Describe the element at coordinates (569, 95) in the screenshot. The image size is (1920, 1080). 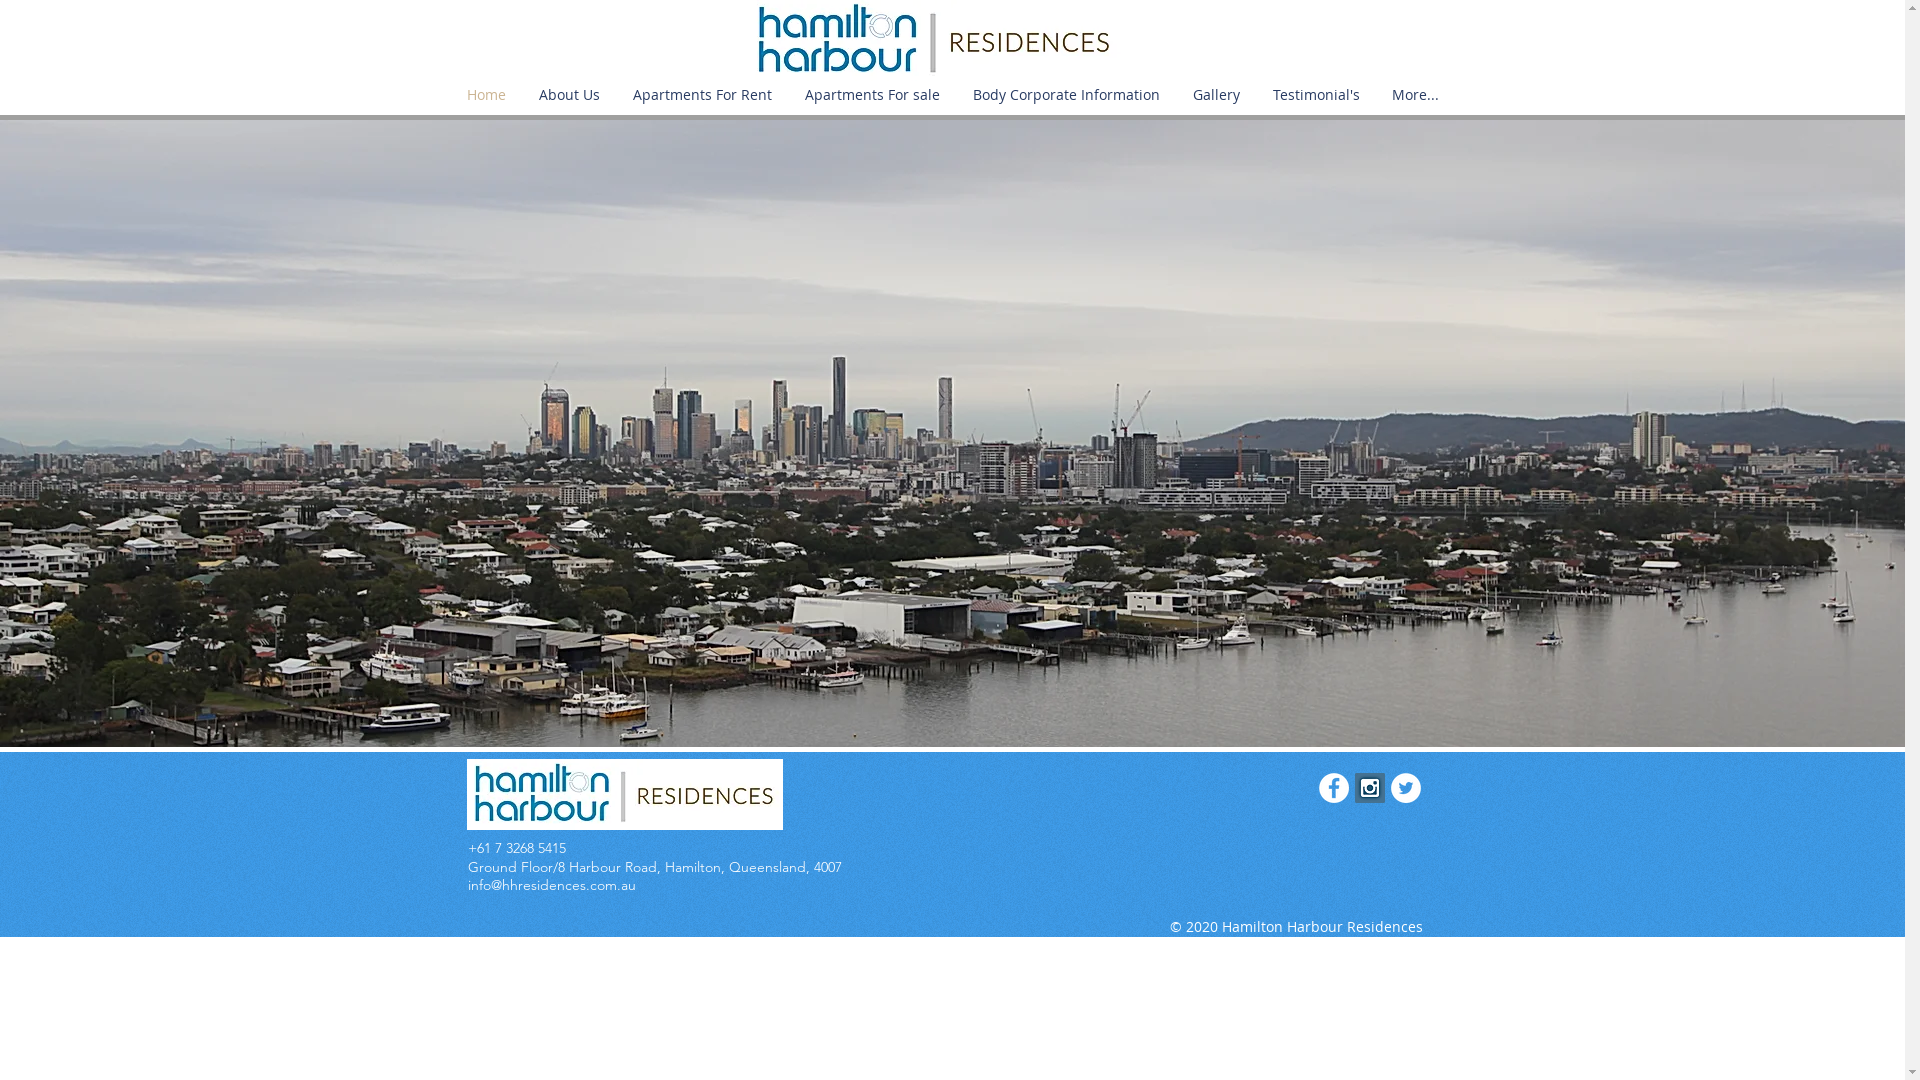
I see `About Us` at that location.